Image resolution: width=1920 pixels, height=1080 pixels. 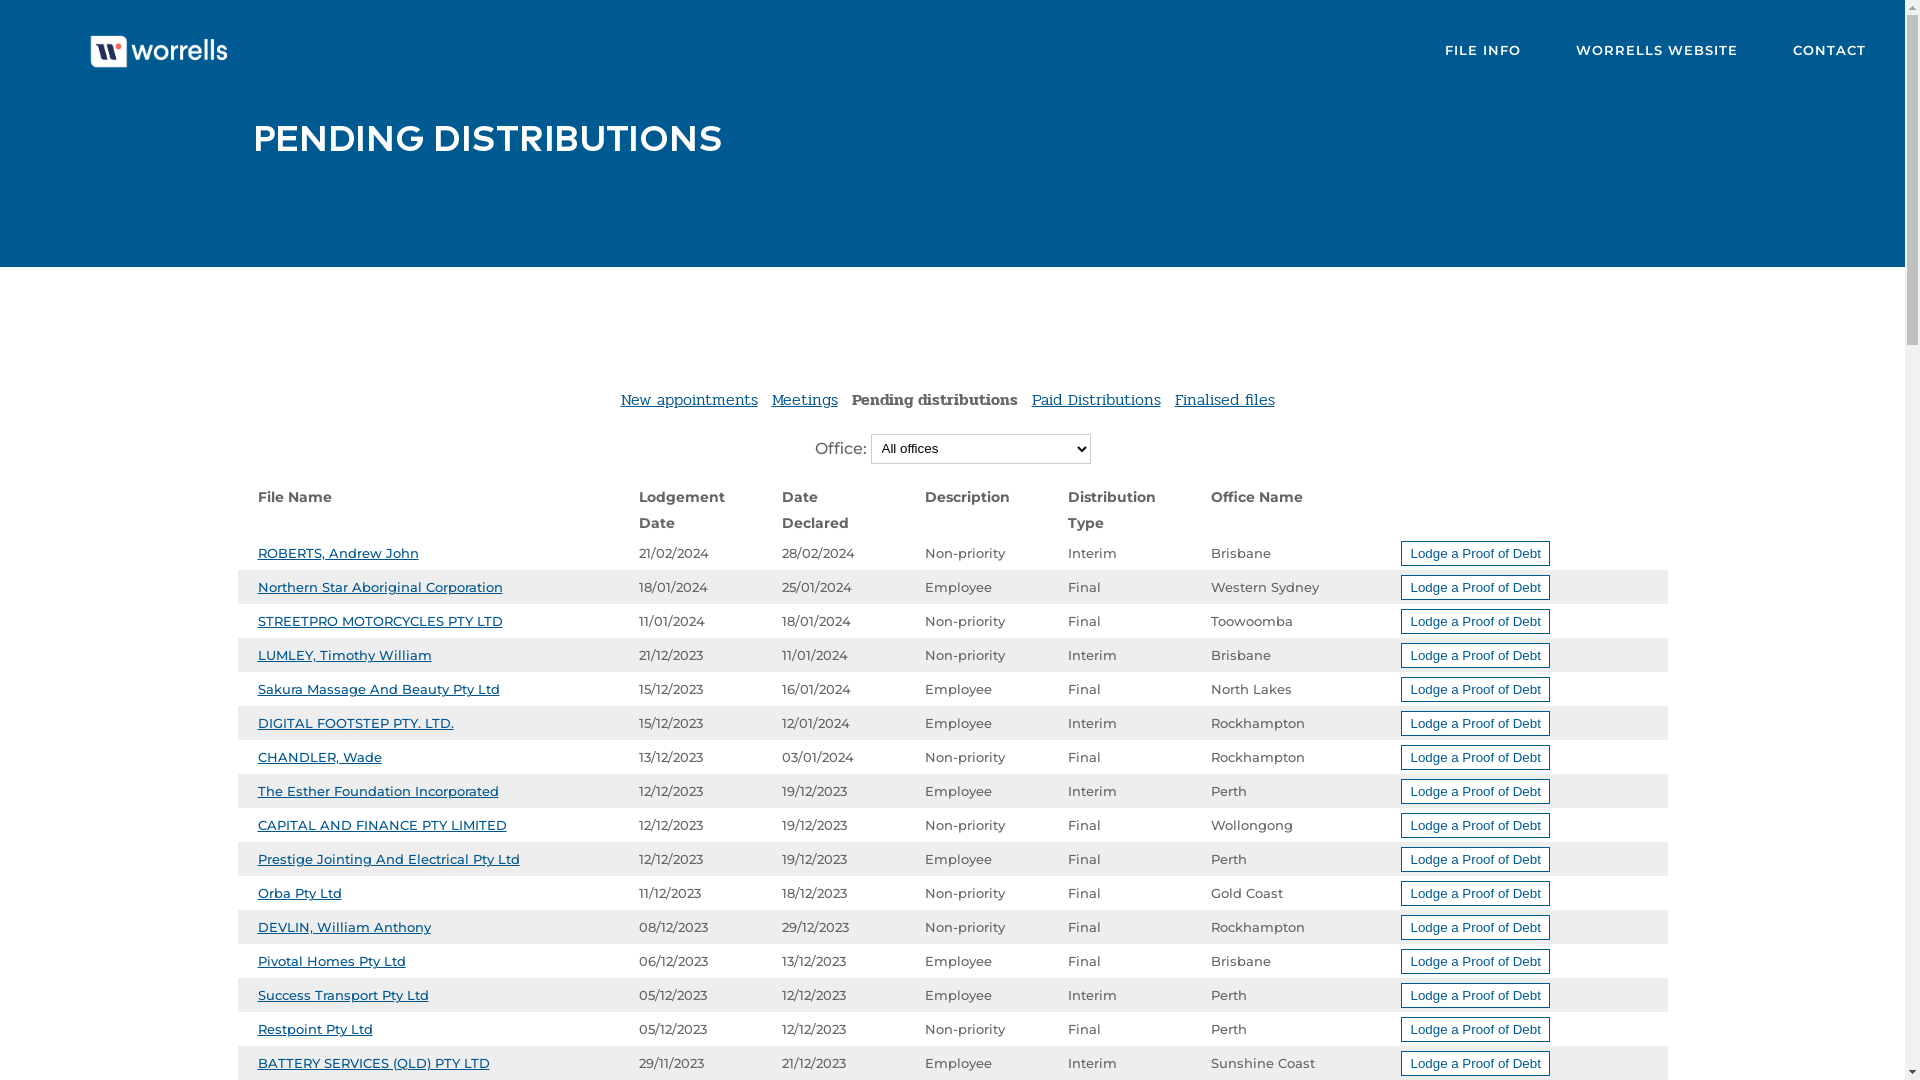 I want to click on BATTERY SERVICES (QLD) PTY LTD, so click(x=374, y=1063).